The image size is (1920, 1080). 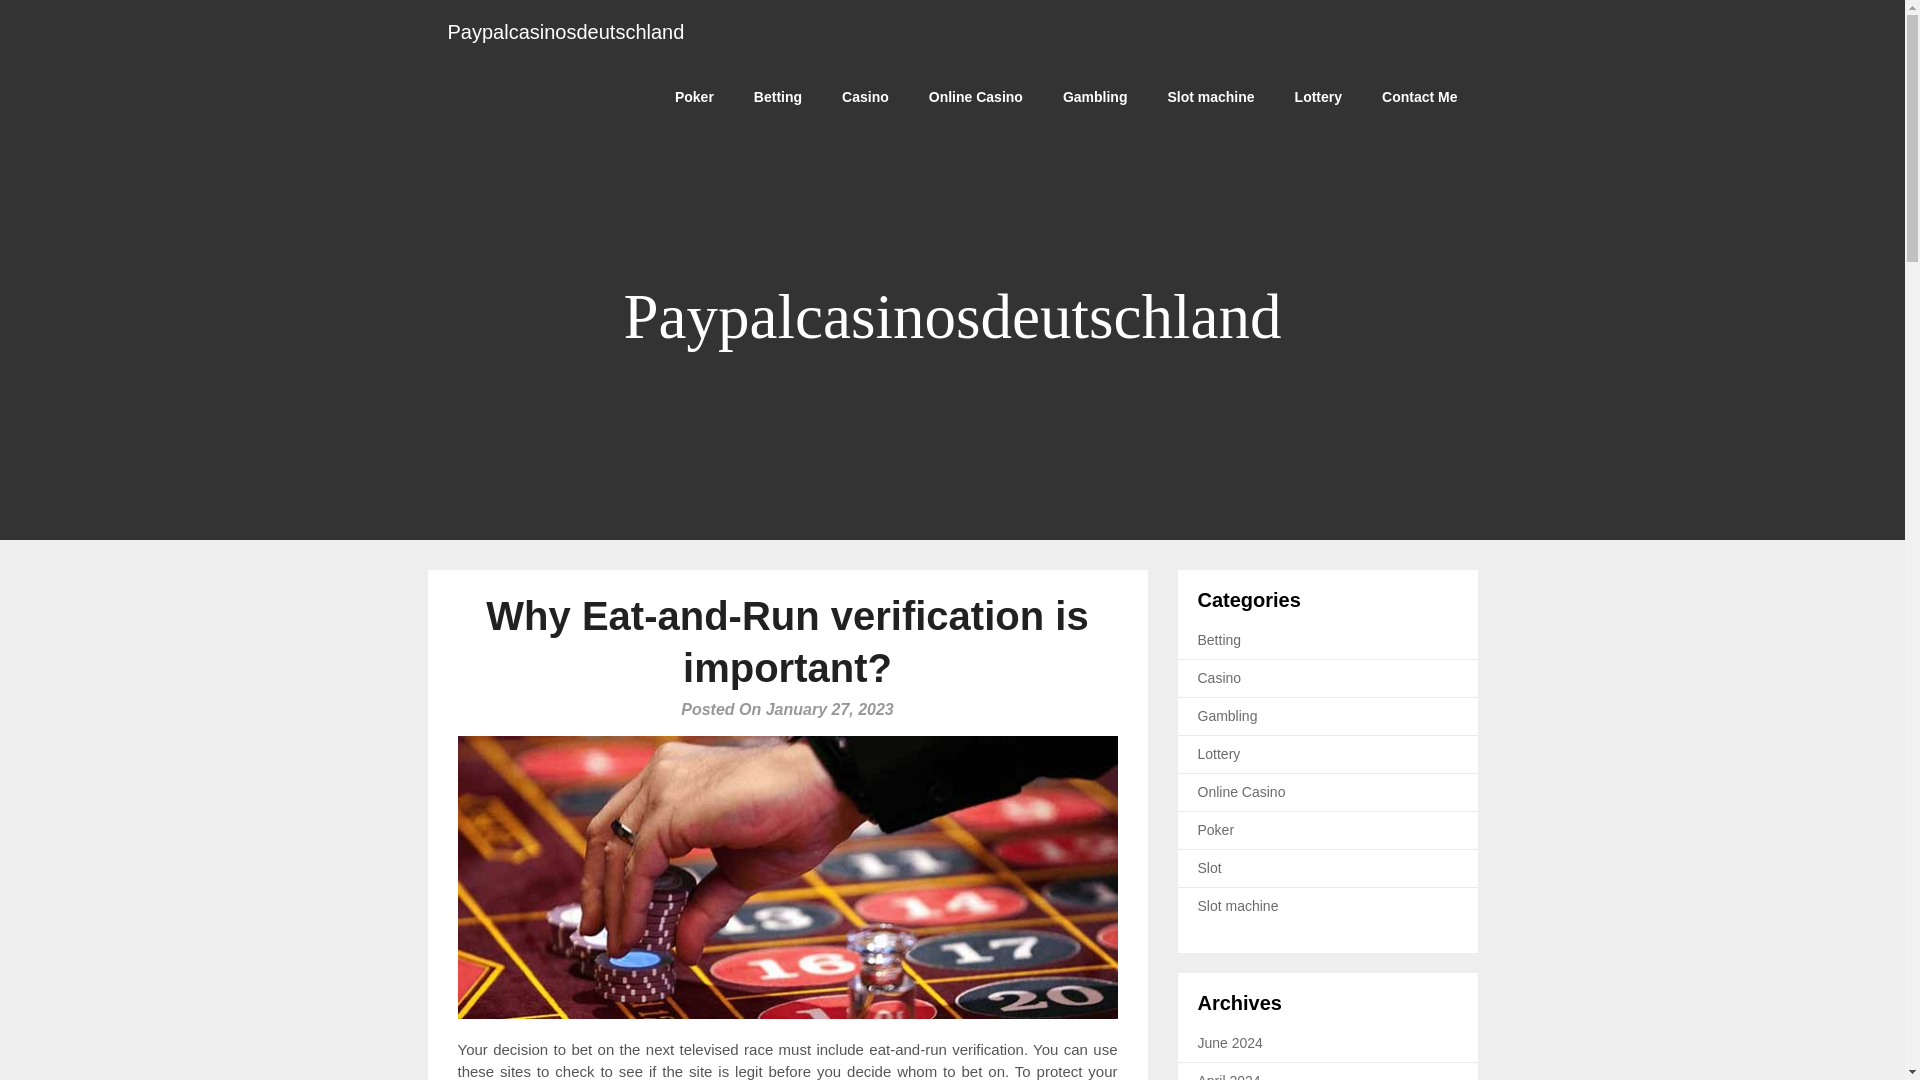 What do you see at coordinates (1216, 830) in the screenshot?
I see `Poker` at bounding box center [1216, 830].